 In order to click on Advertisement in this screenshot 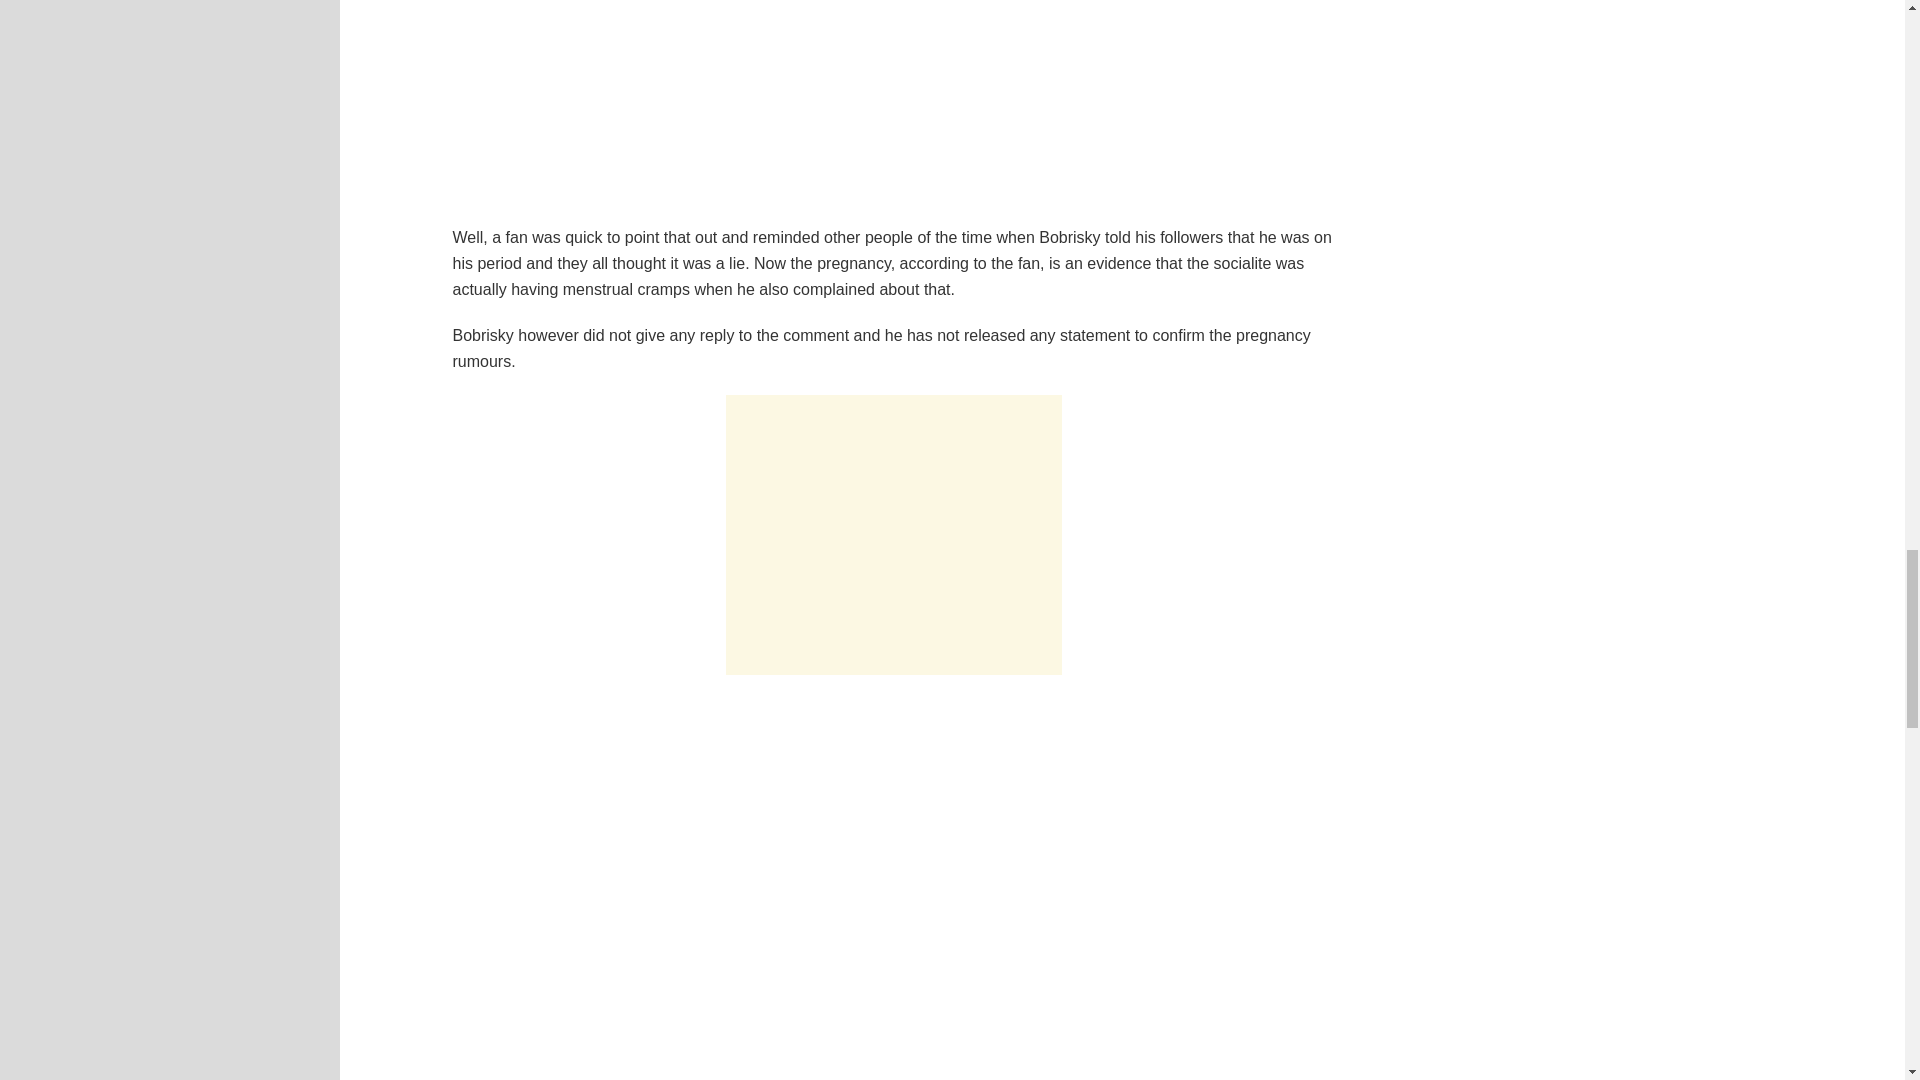, I will do `click(893, 535)`.